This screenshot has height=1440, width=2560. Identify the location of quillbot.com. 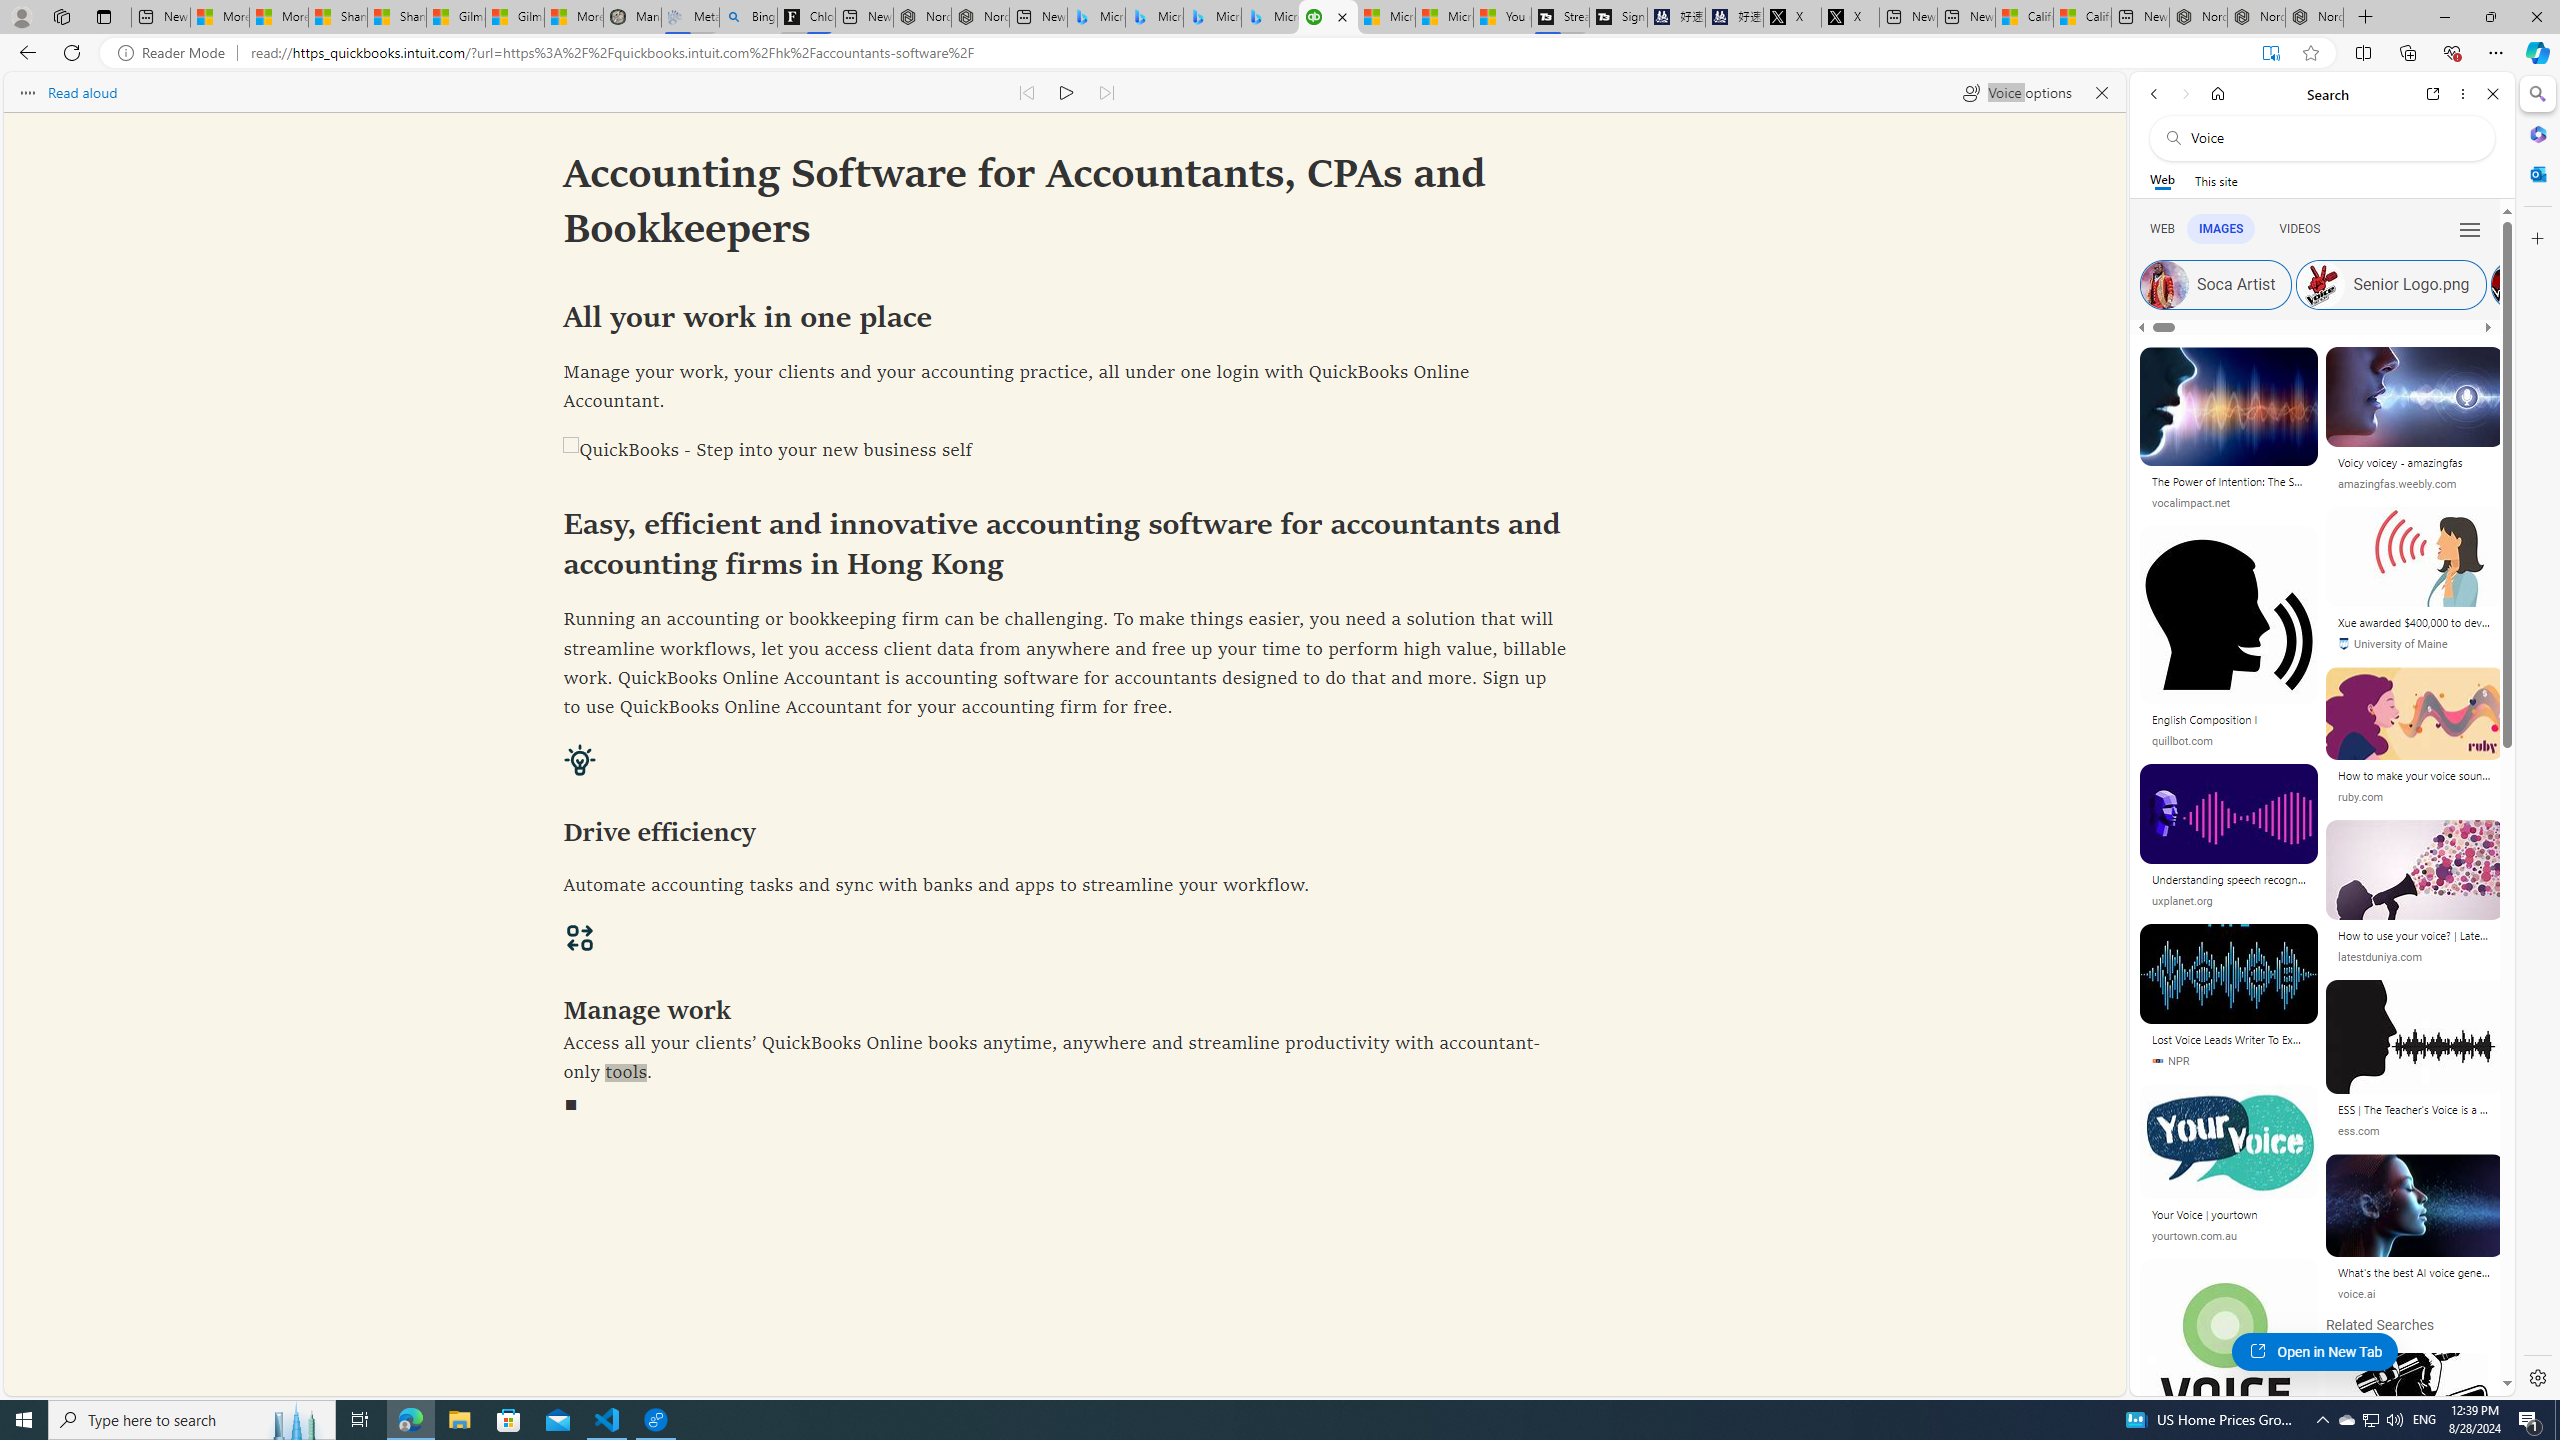
(2182, 740).